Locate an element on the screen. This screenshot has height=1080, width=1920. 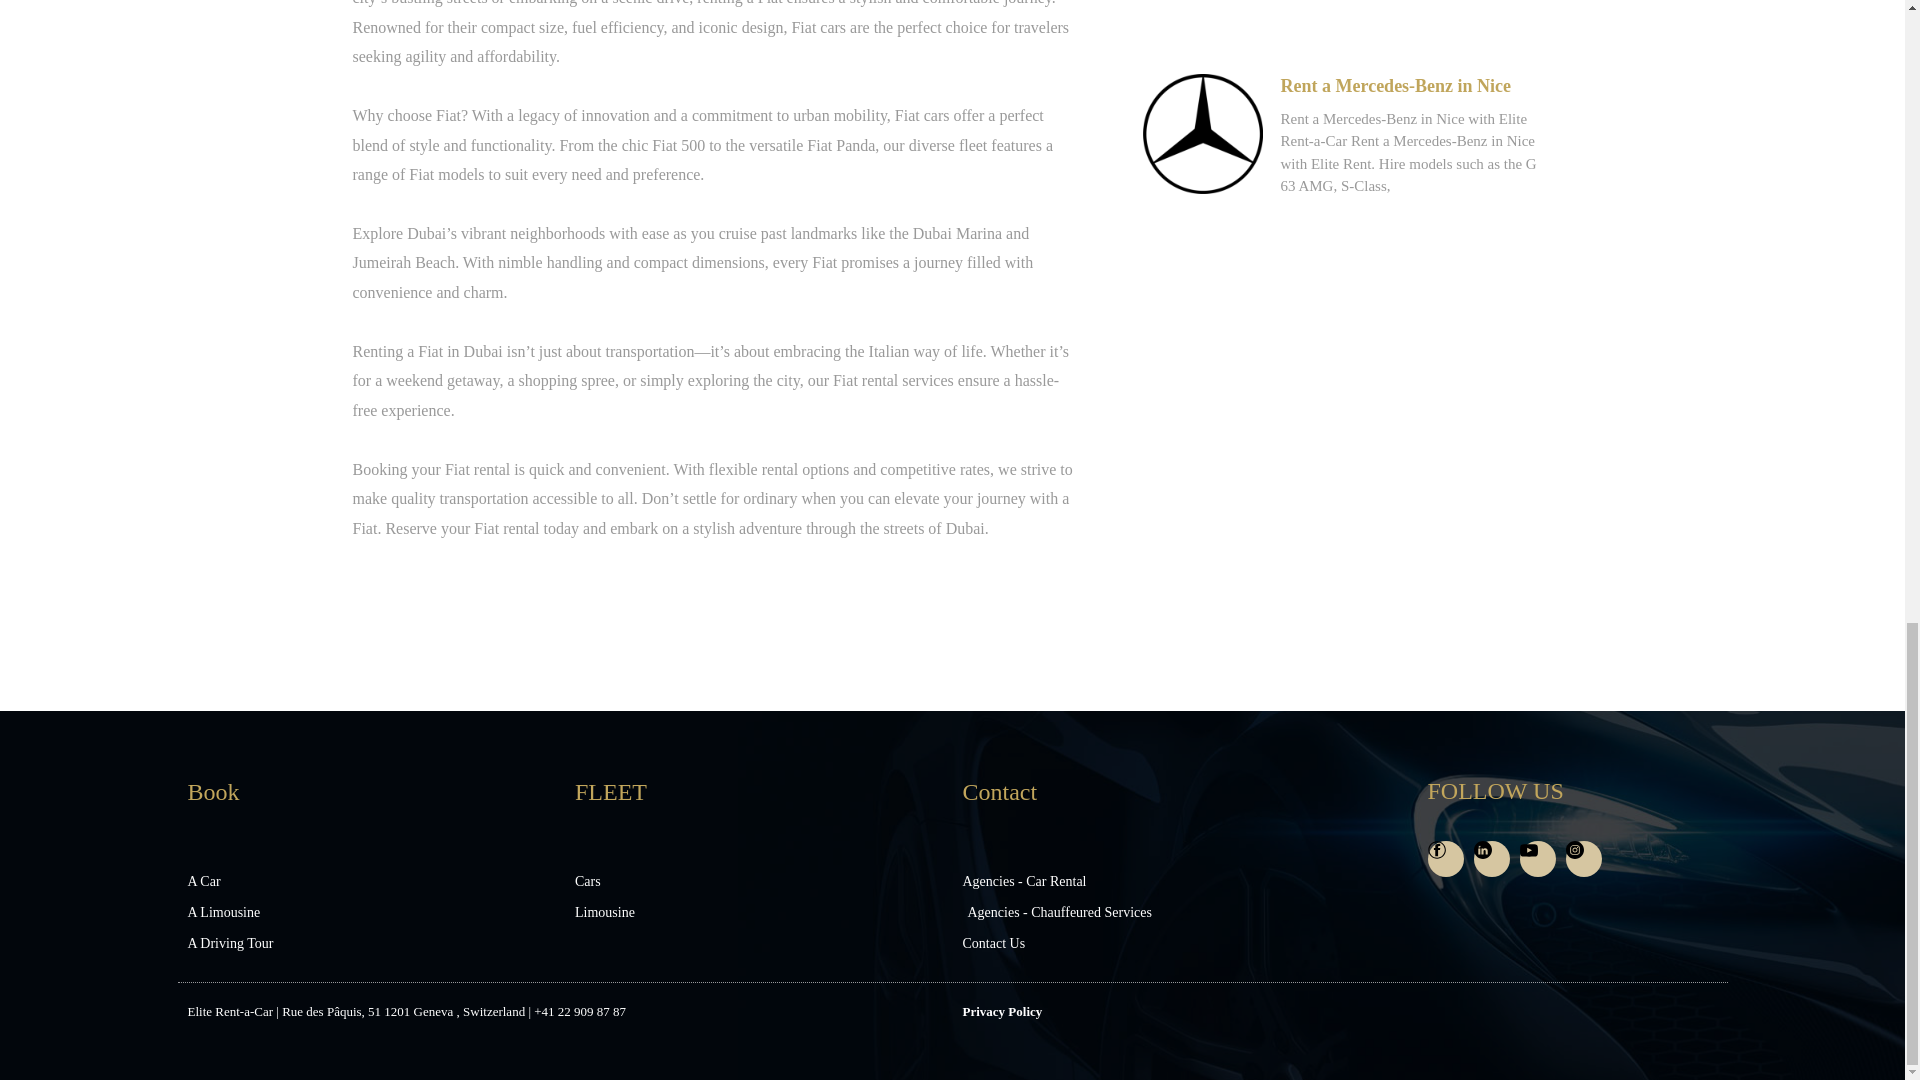
Rent a Mercedes-Benz in Nice is located at coordinates (1396, 86).